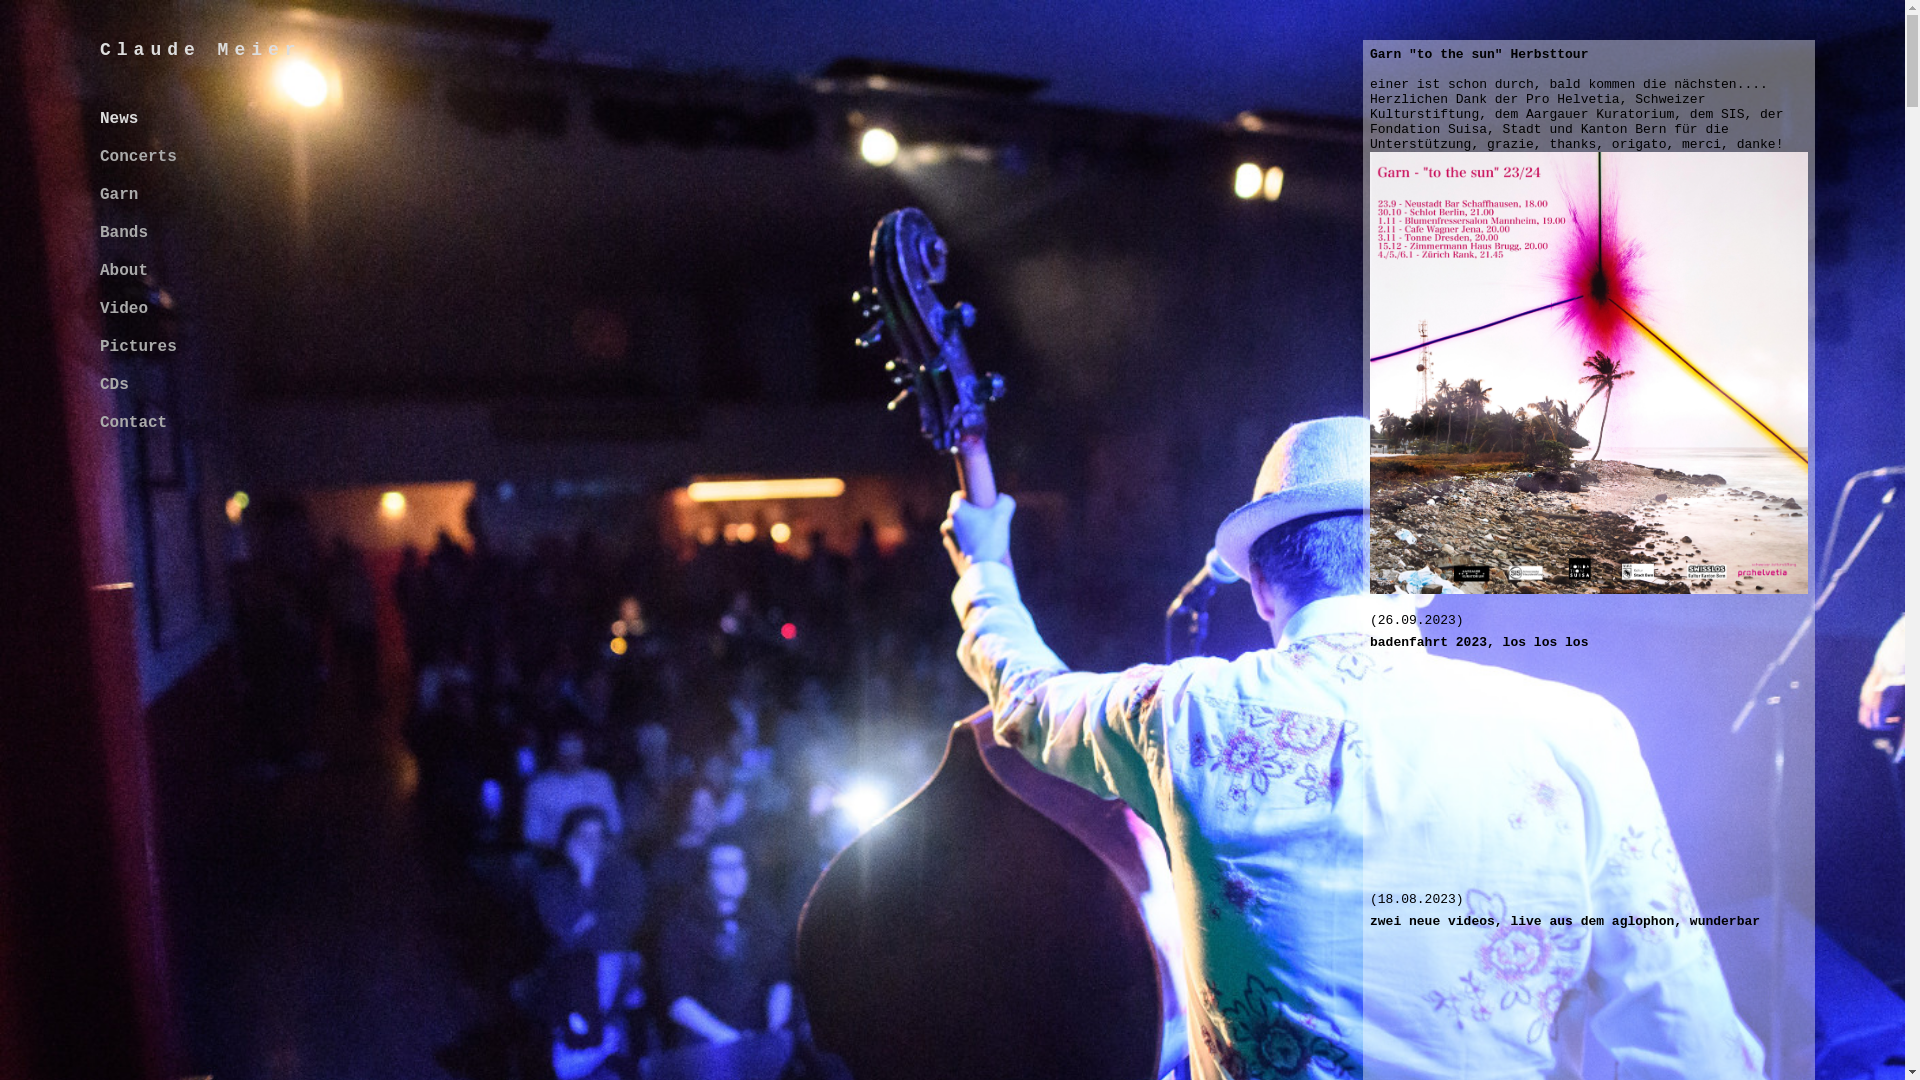  I want to click on Concerts, so click(138, 157).